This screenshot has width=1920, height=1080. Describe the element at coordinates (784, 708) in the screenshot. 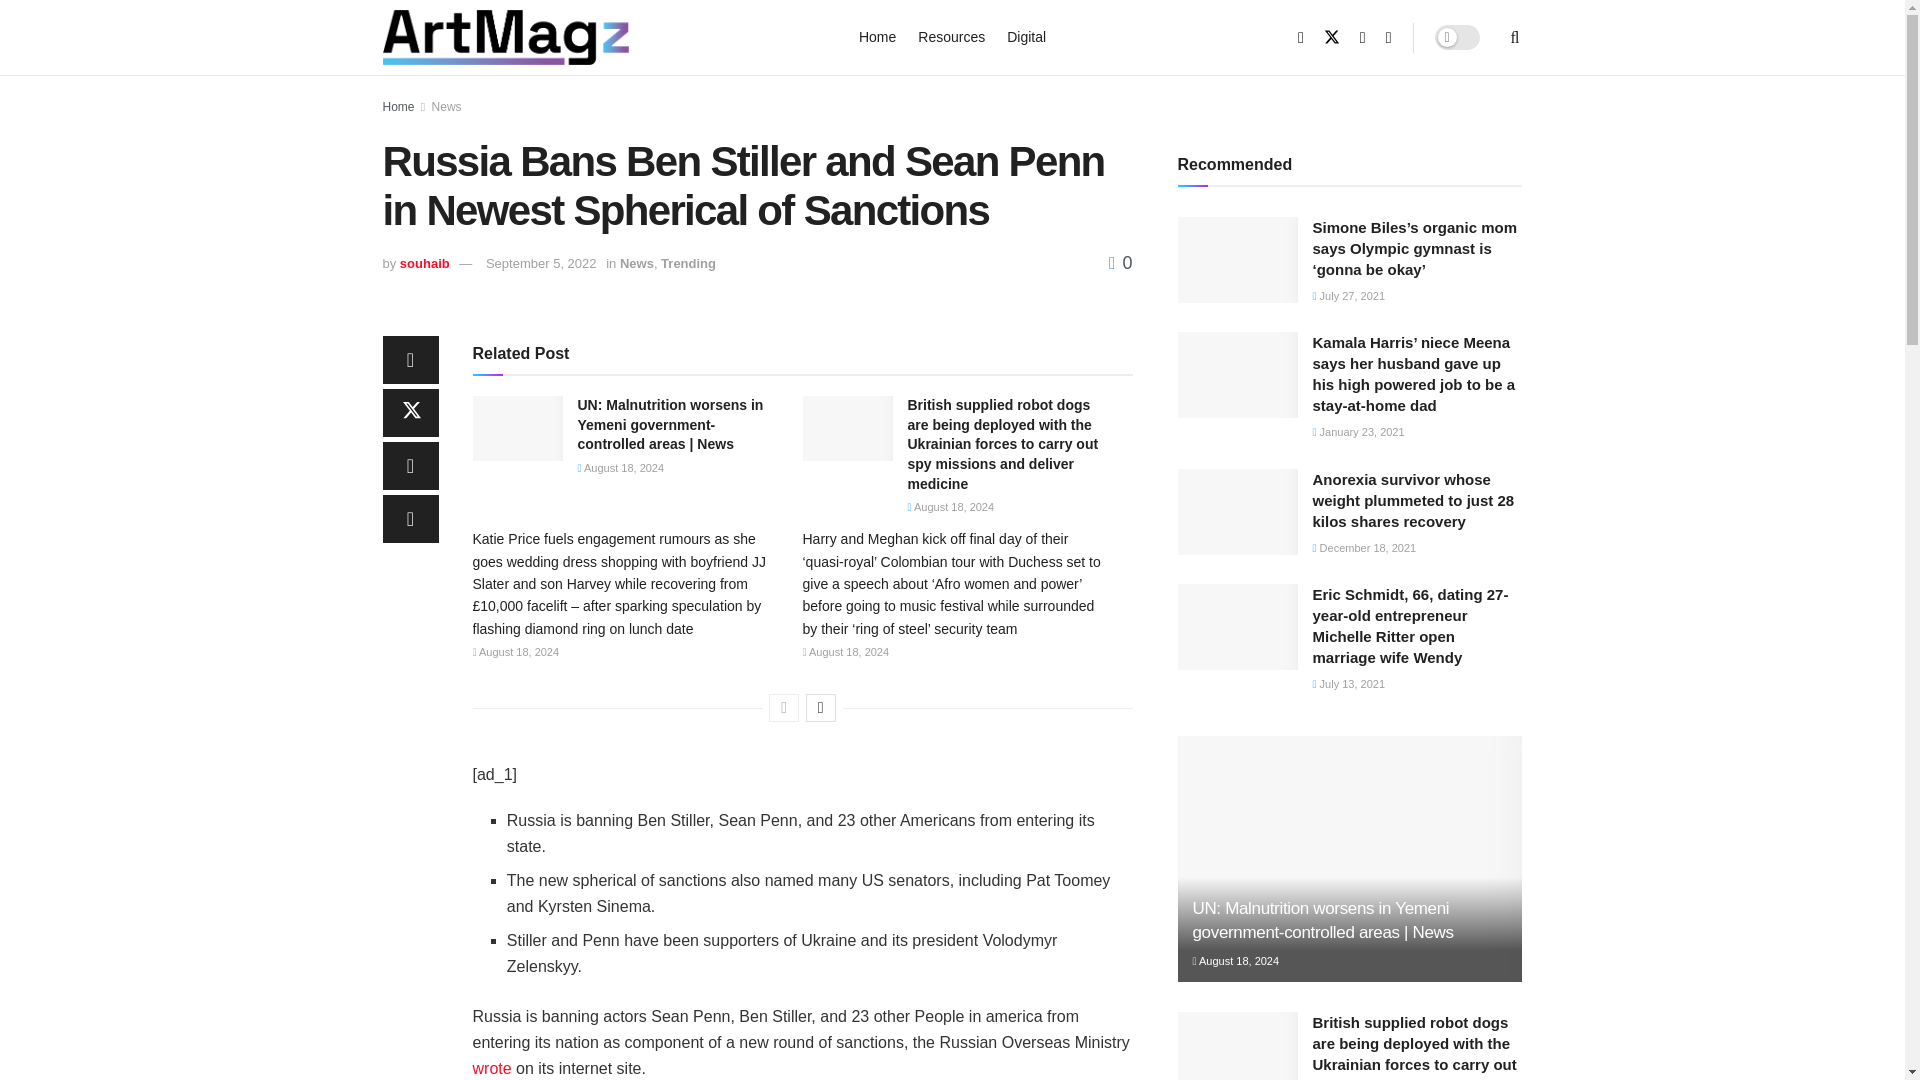

I see `Previous` at that location.